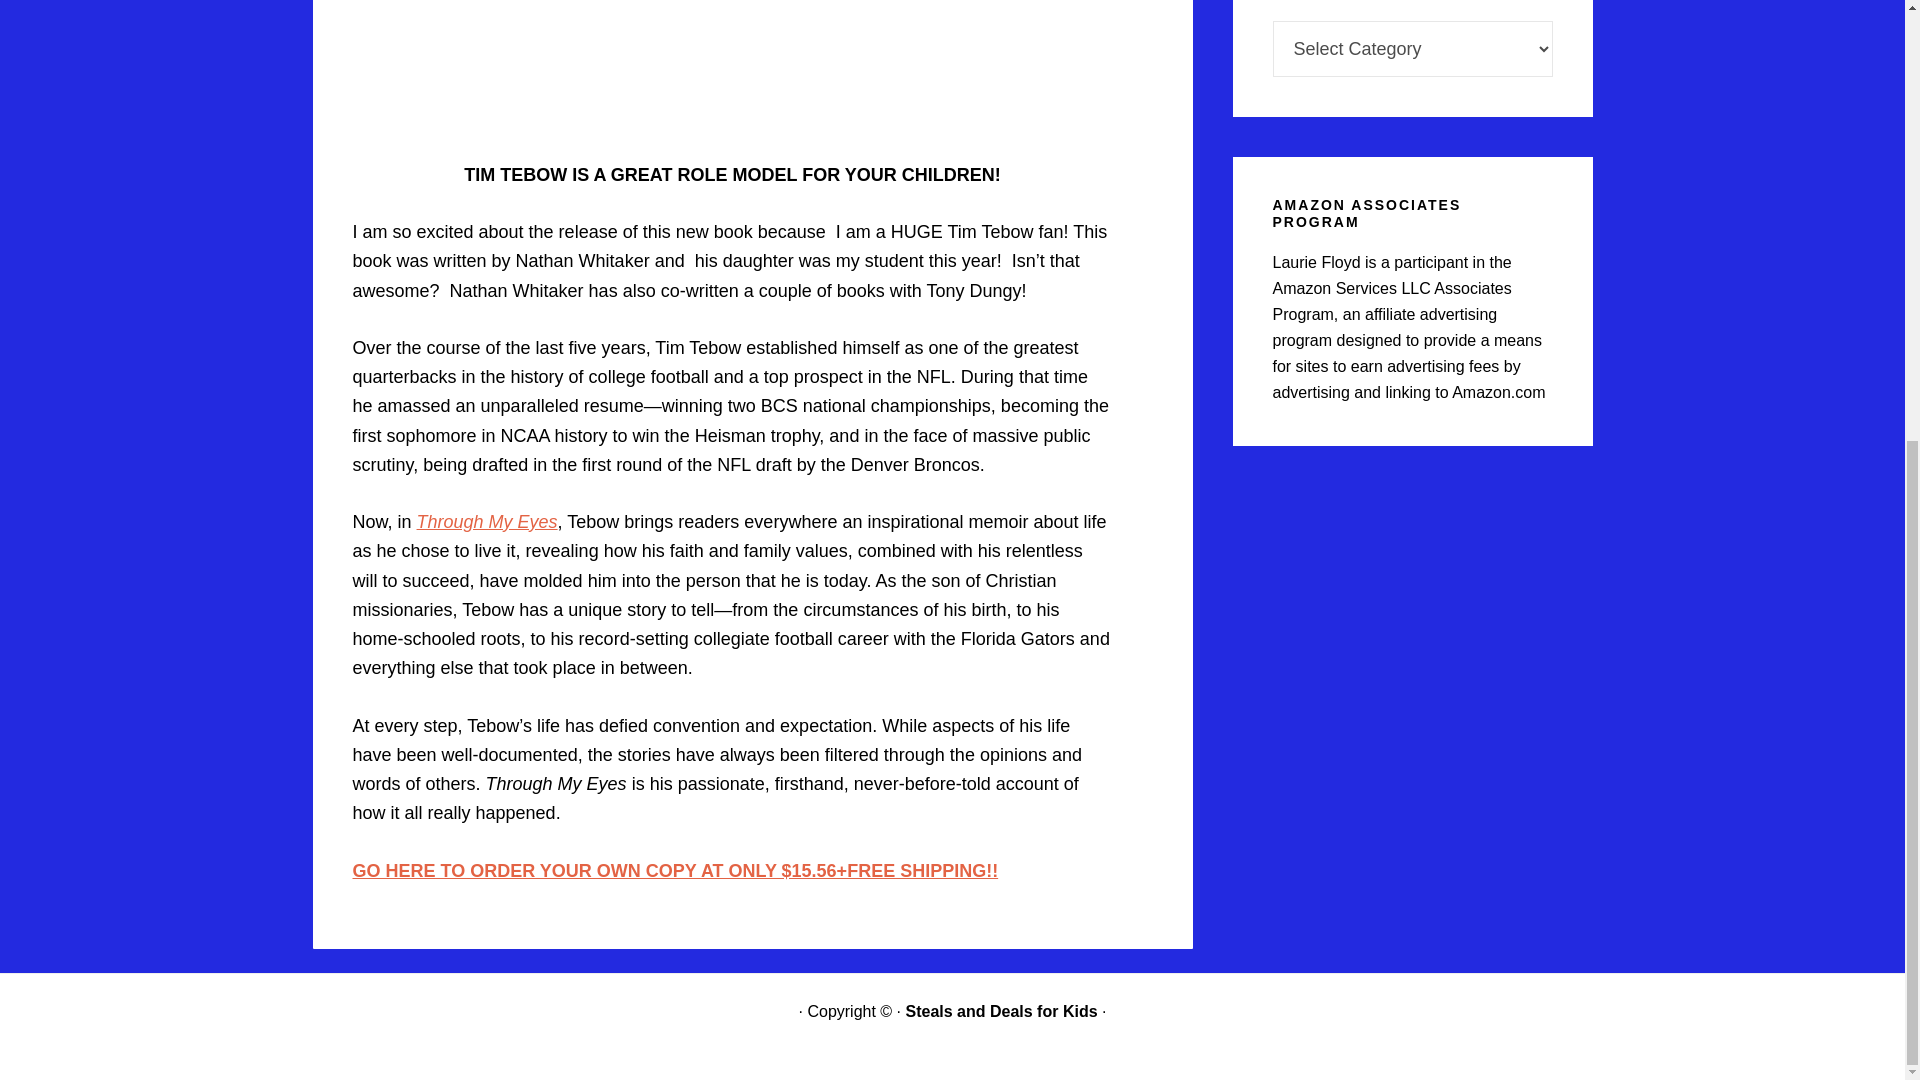 The width and height of the screenshot is (1920, 1080). Describe the element at coordinates (995, 984) in the screenshot. I see `Genesis Framework` at that location.